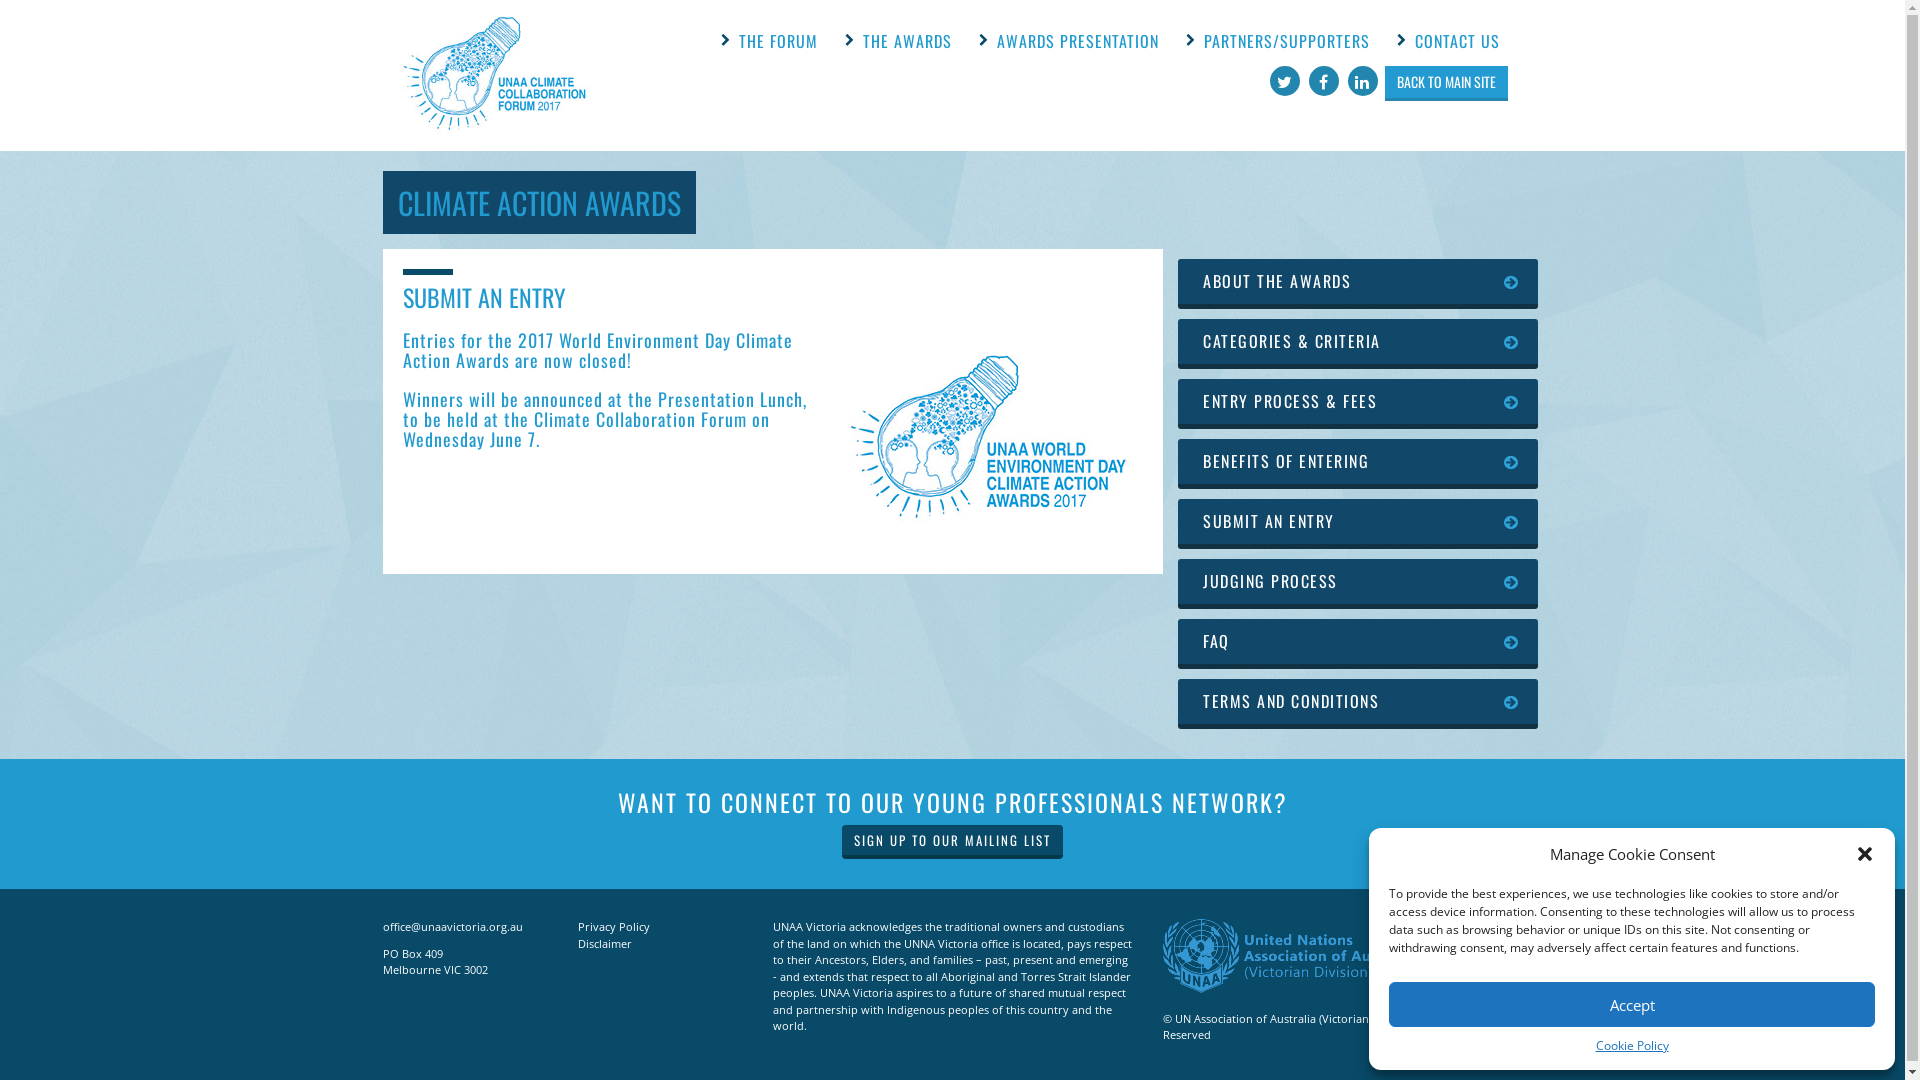 Image resolution: width=1920 pixels, height=1080 pixels. Describe the element at coordinates (1358, 644) in the screenshot. I see `FAQ` at that location.